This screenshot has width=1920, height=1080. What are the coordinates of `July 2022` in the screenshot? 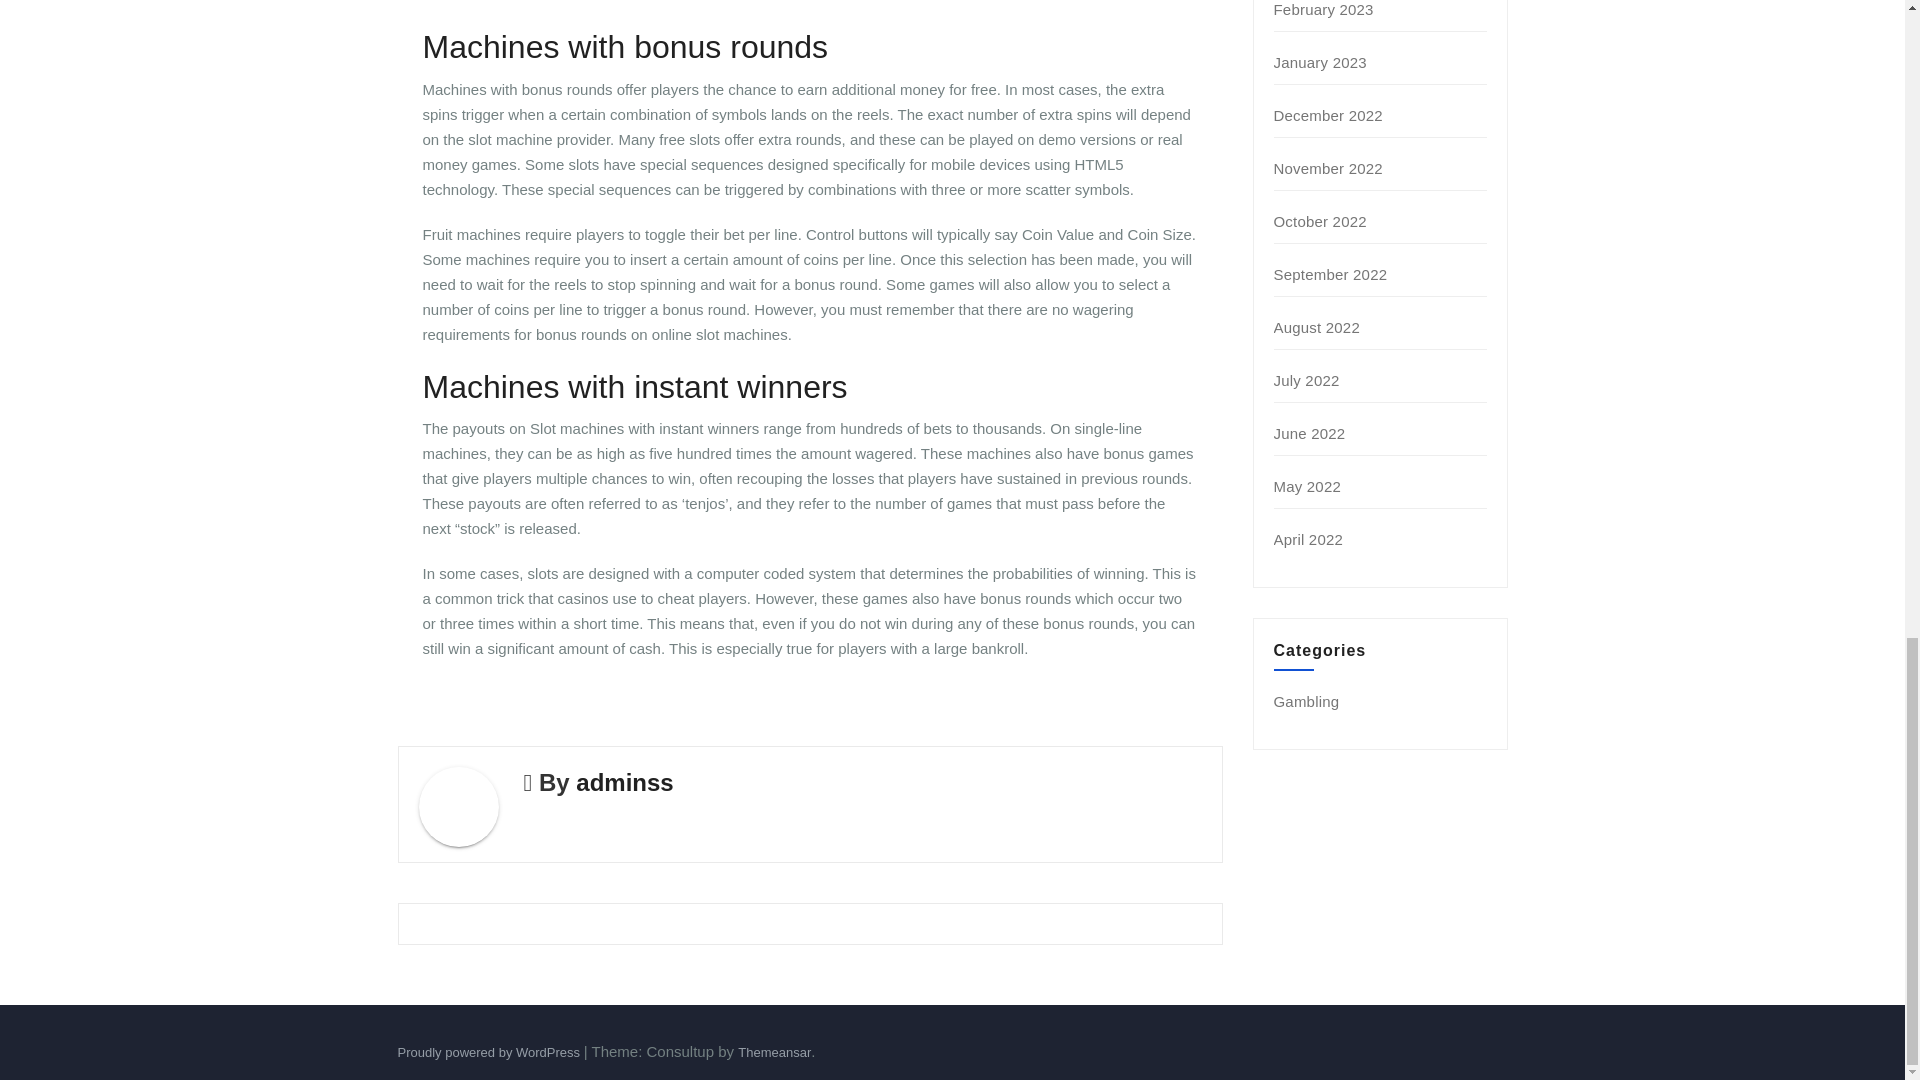 It's located at (1307, 380).